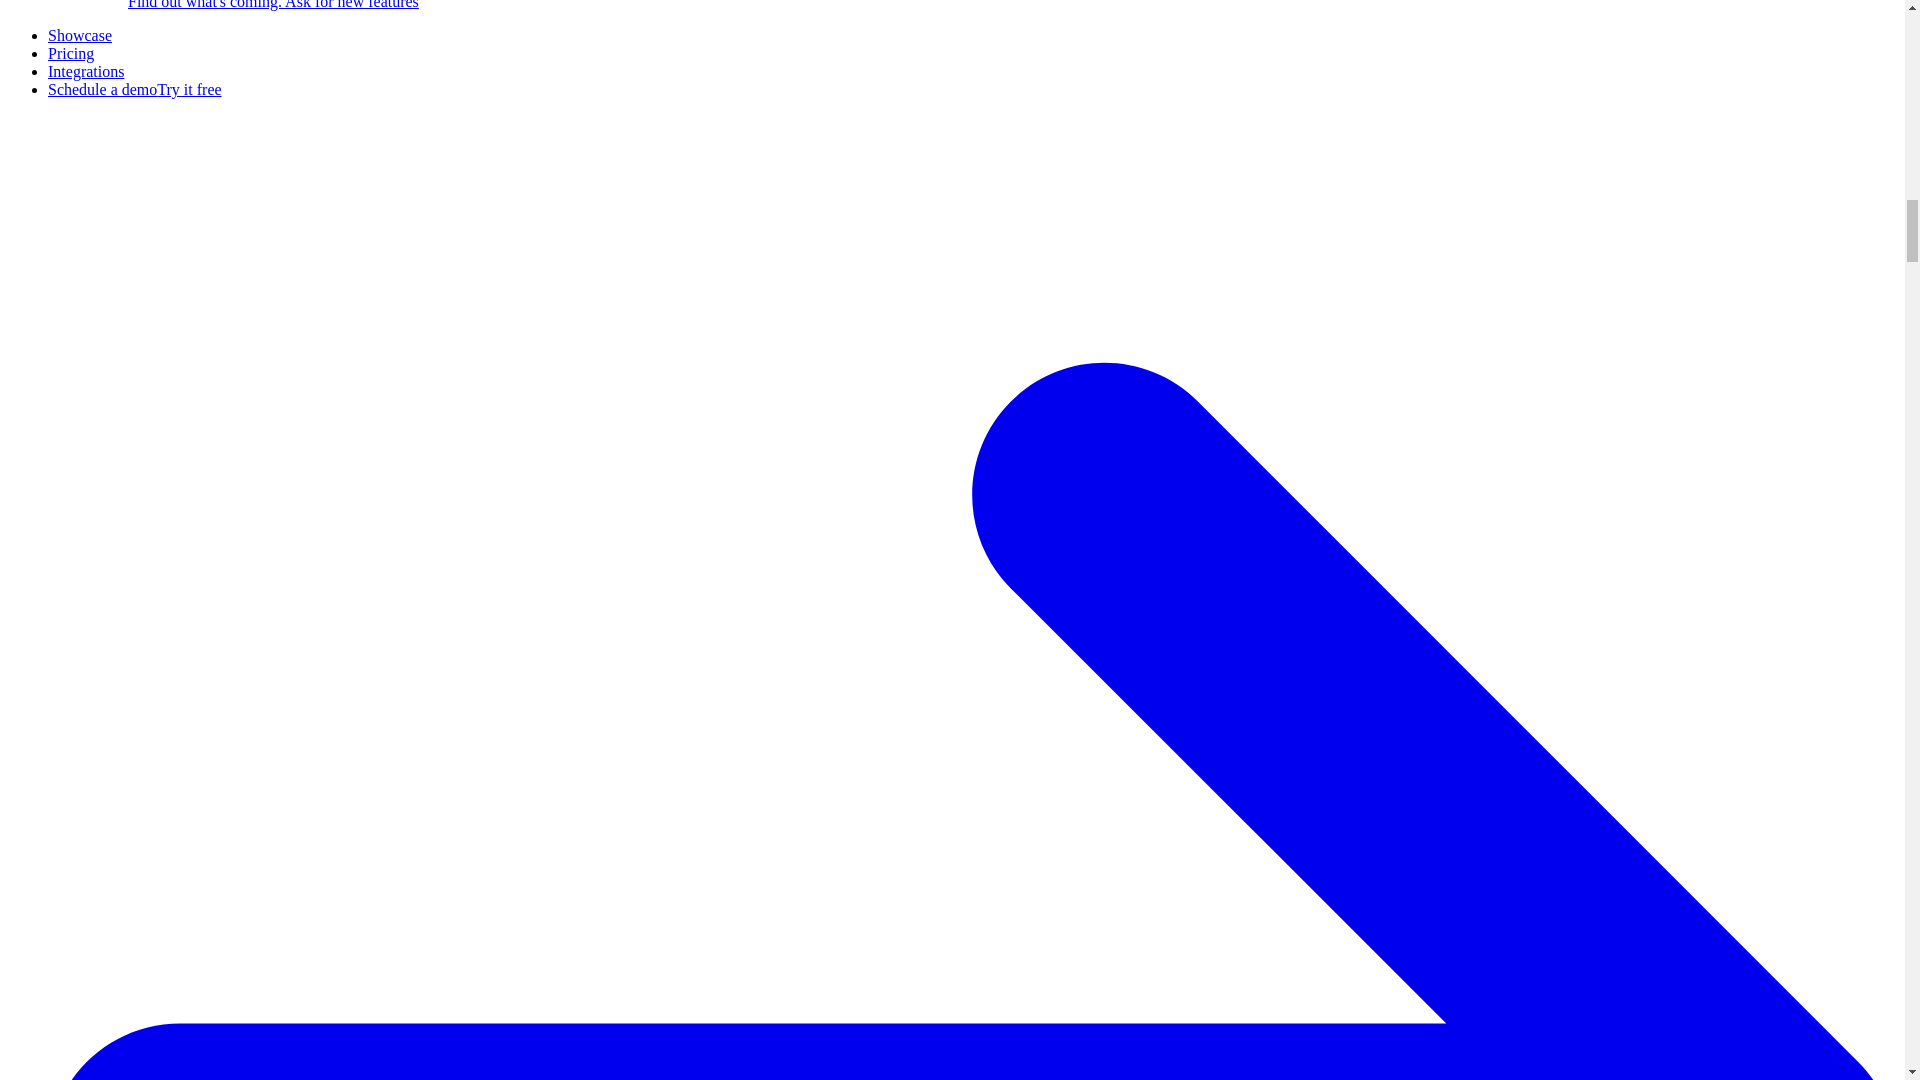 Image resolution: width=1920 pixels, height=1080 pixels. Describe the element at coordinates (80, 36) in the screenshot. I see `Showcase` at that location.